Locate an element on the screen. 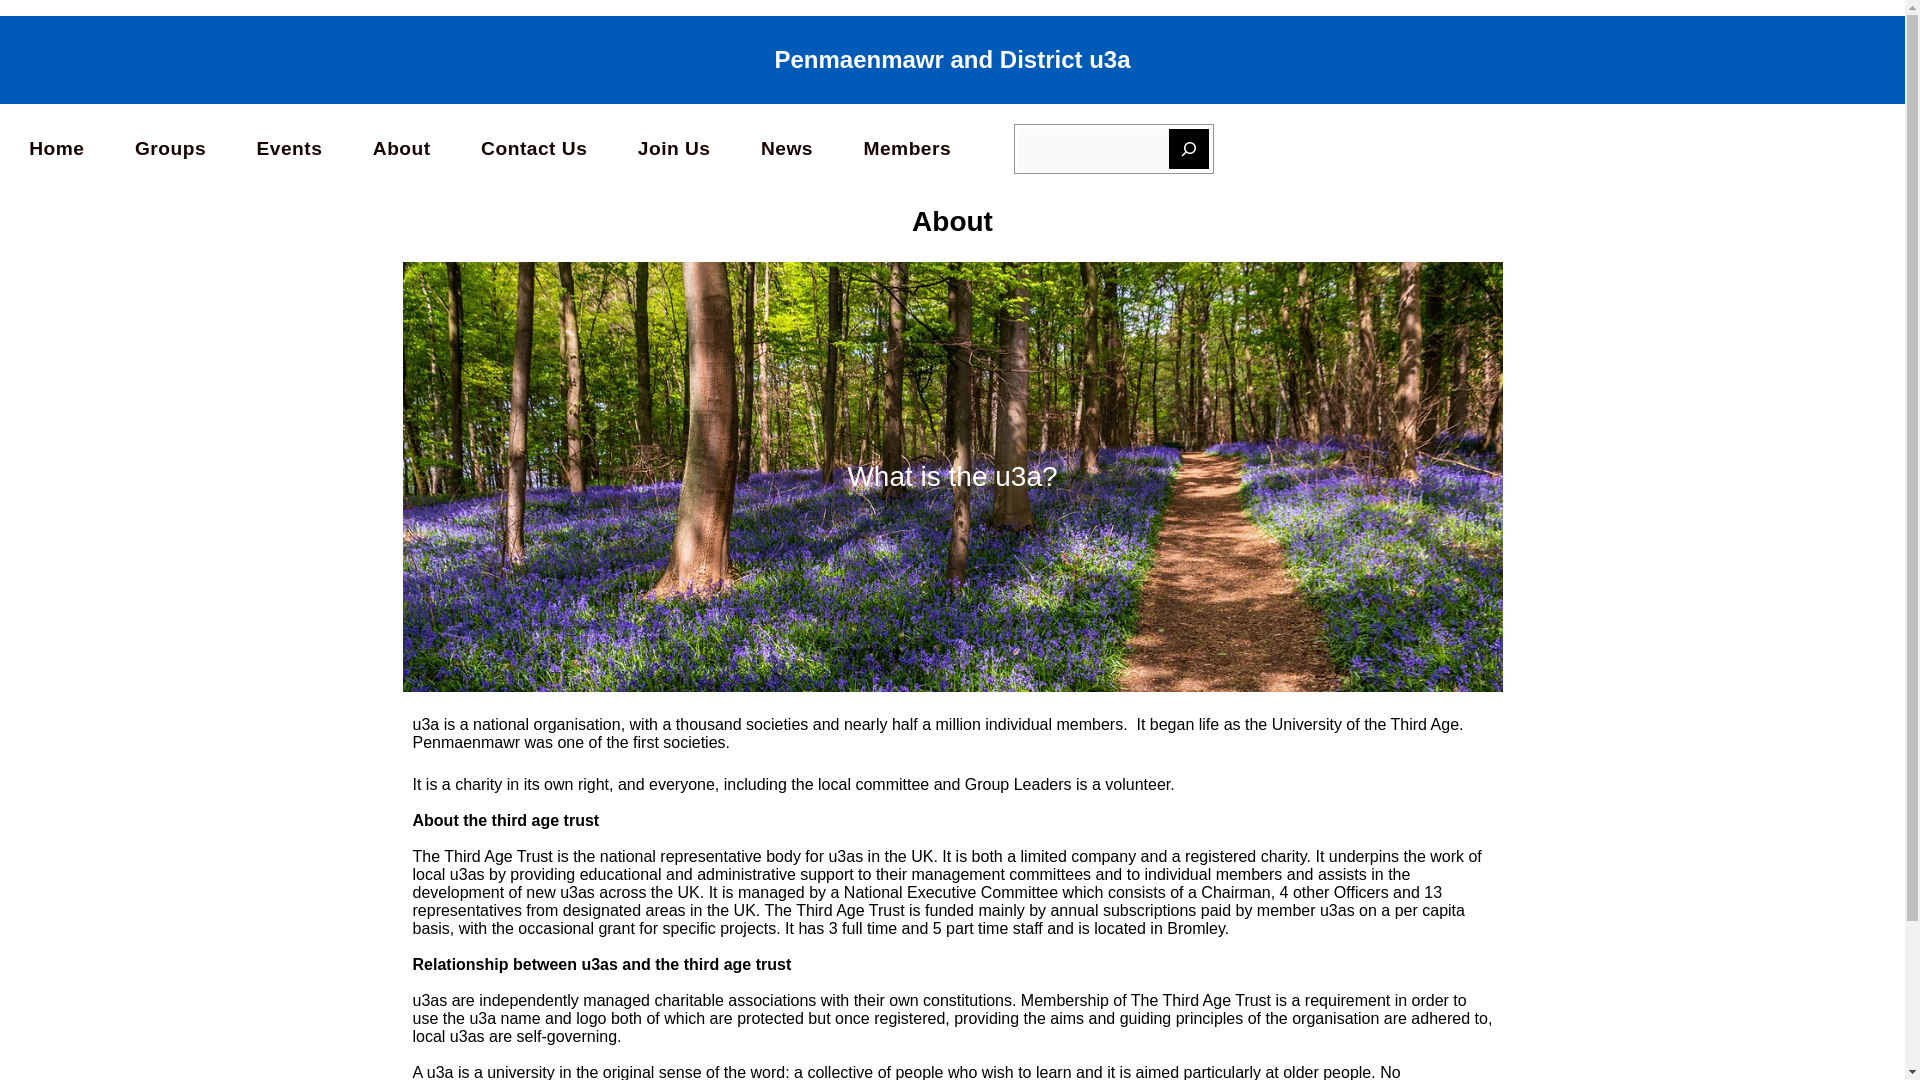 This screenshot has width=1920, height=1080. News is located at coordinates (787, 148).